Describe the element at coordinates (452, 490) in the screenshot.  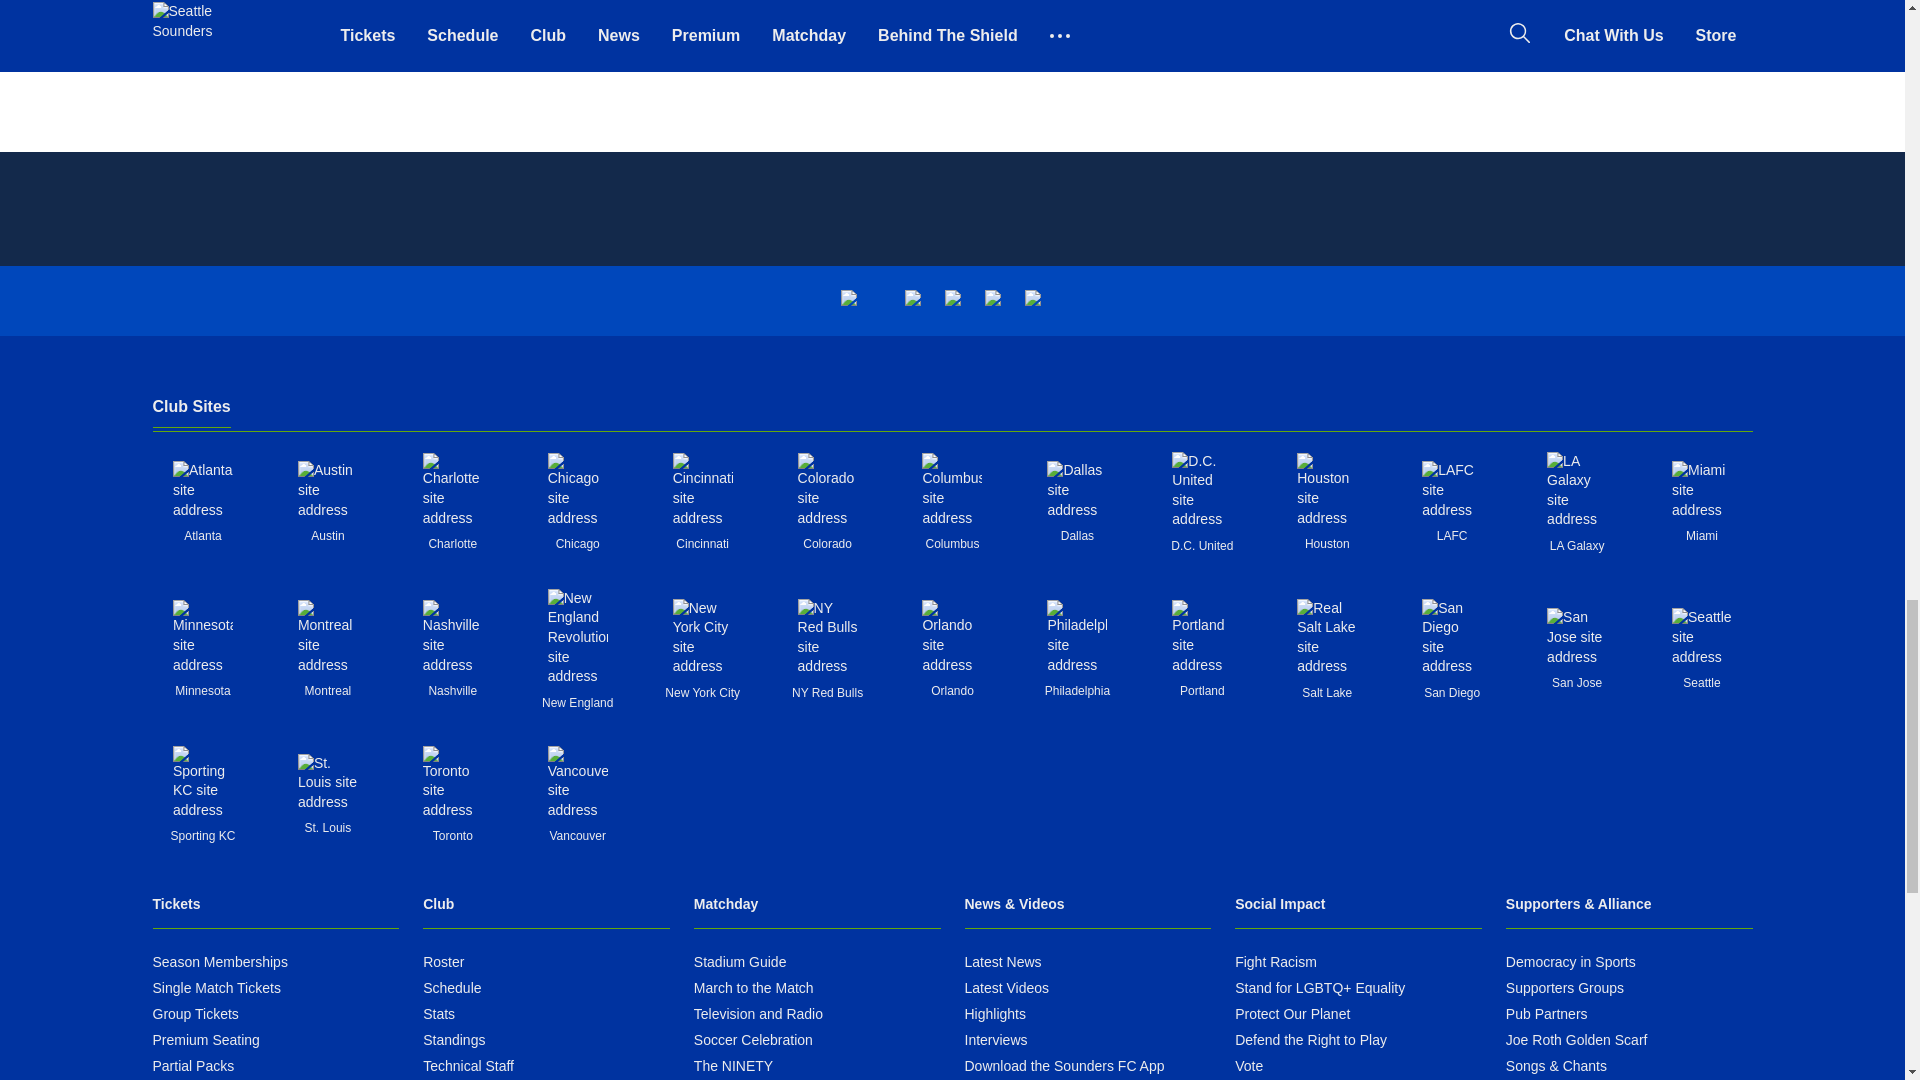
I see `Link to Charlotte` at that location.